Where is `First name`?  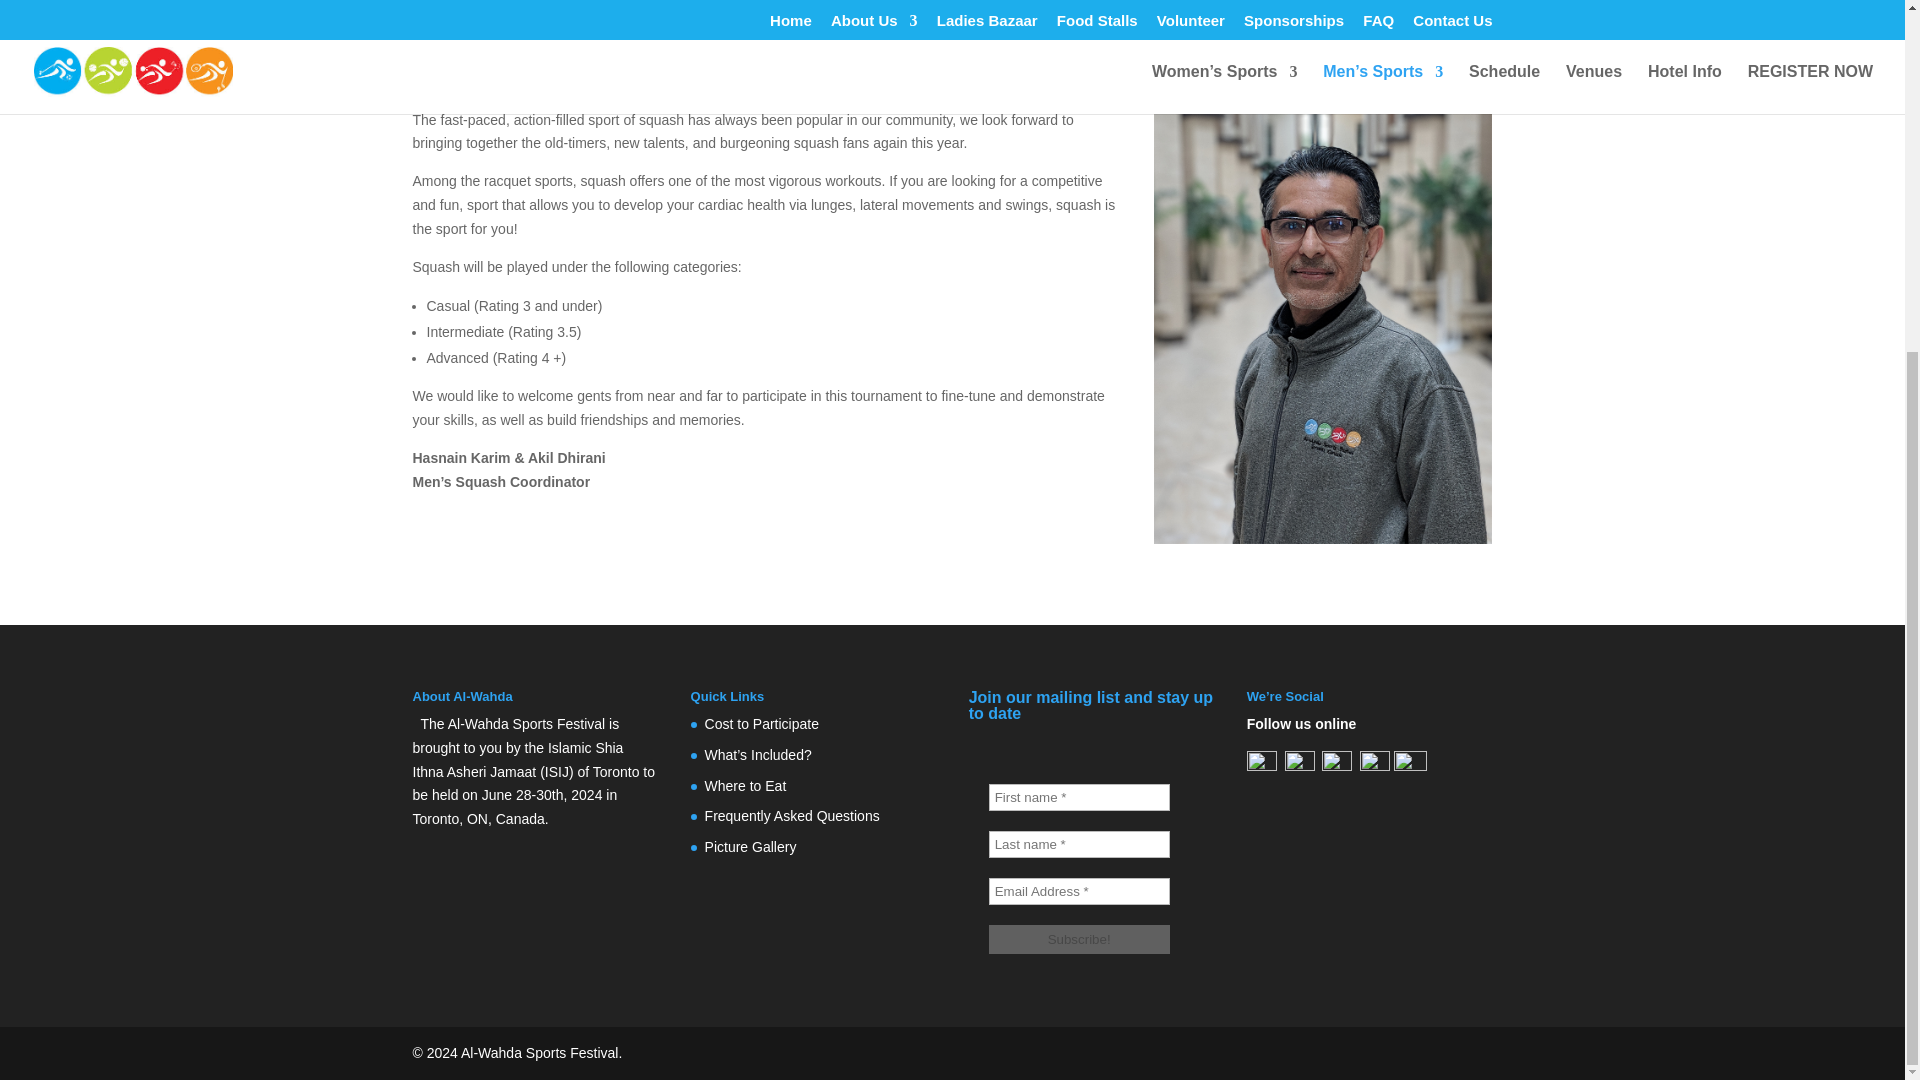
First name is located at coordinates (1078, 798).